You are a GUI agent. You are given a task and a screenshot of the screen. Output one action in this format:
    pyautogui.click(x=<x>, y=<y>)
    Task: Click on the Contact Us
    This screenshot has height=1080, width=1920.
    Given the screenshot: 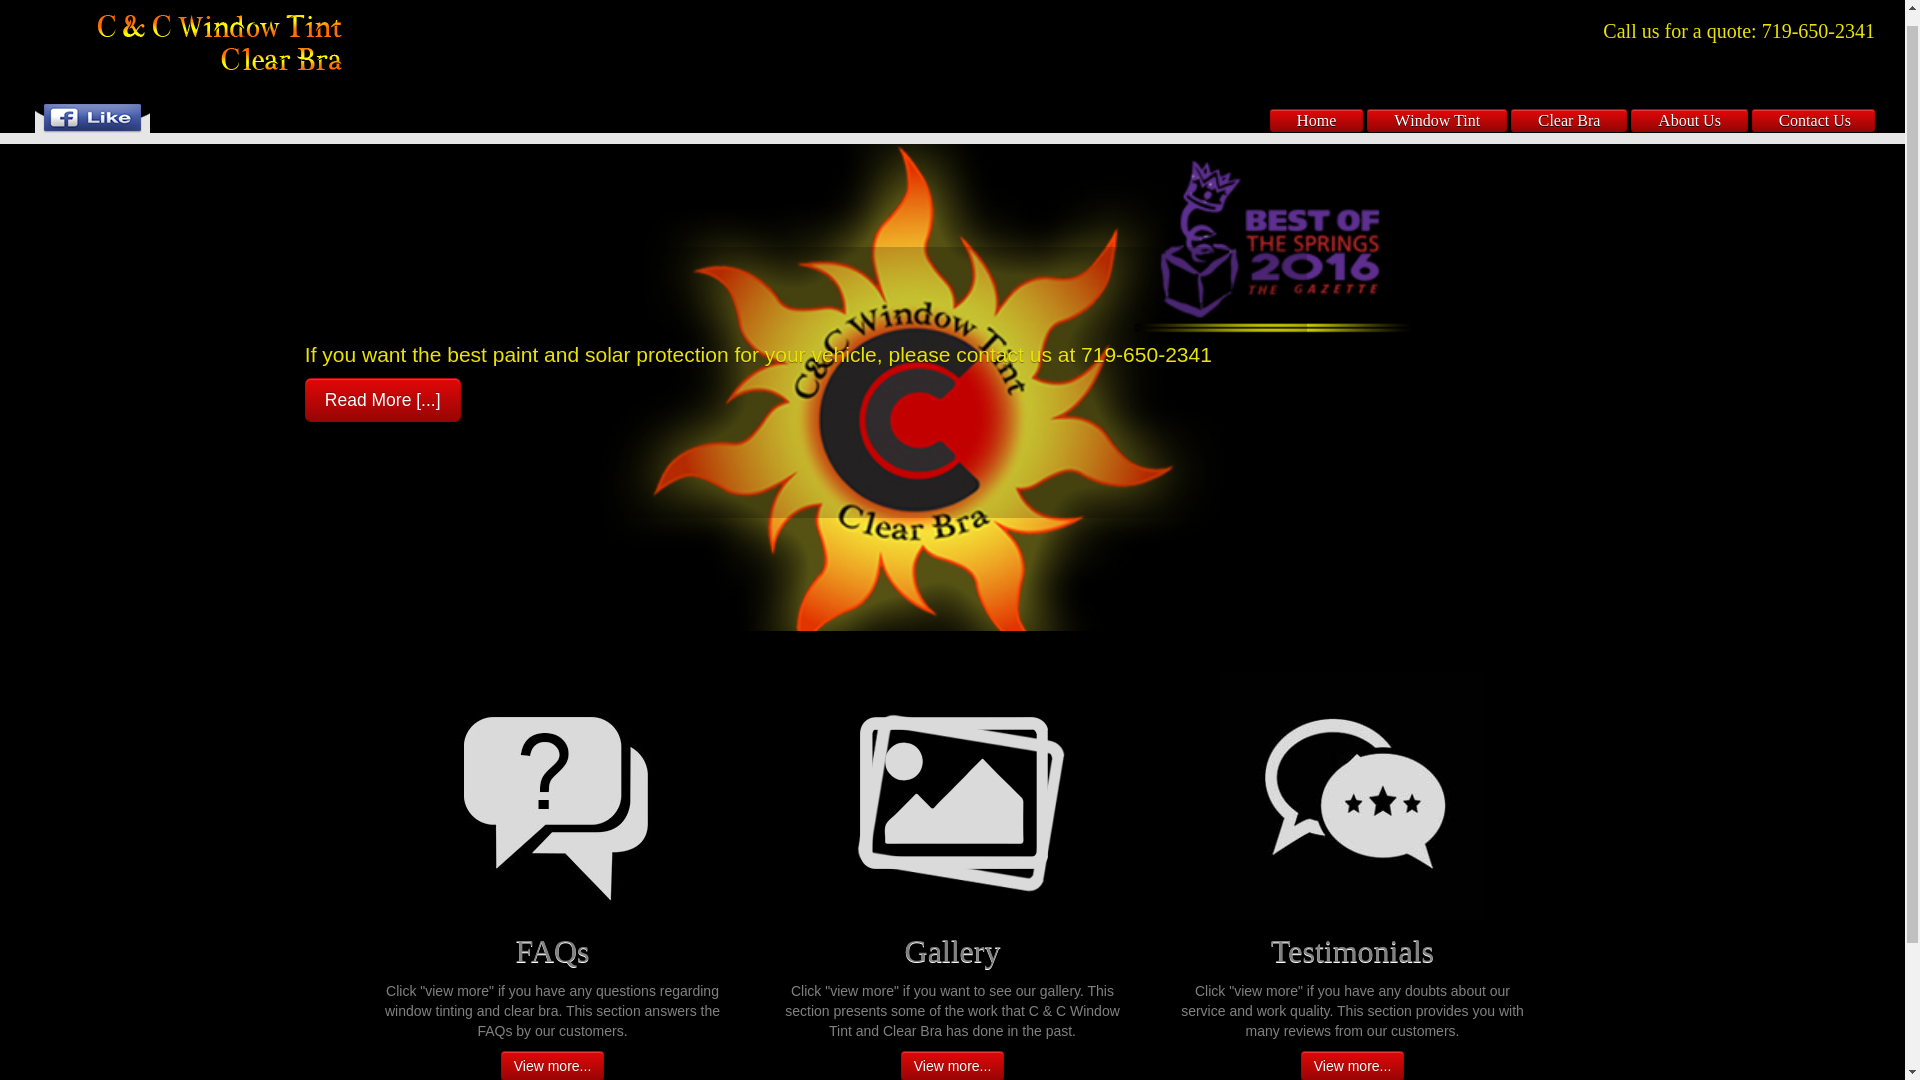 What is the action you would take?
    pyautogui.click(x=1813, y=107)
    